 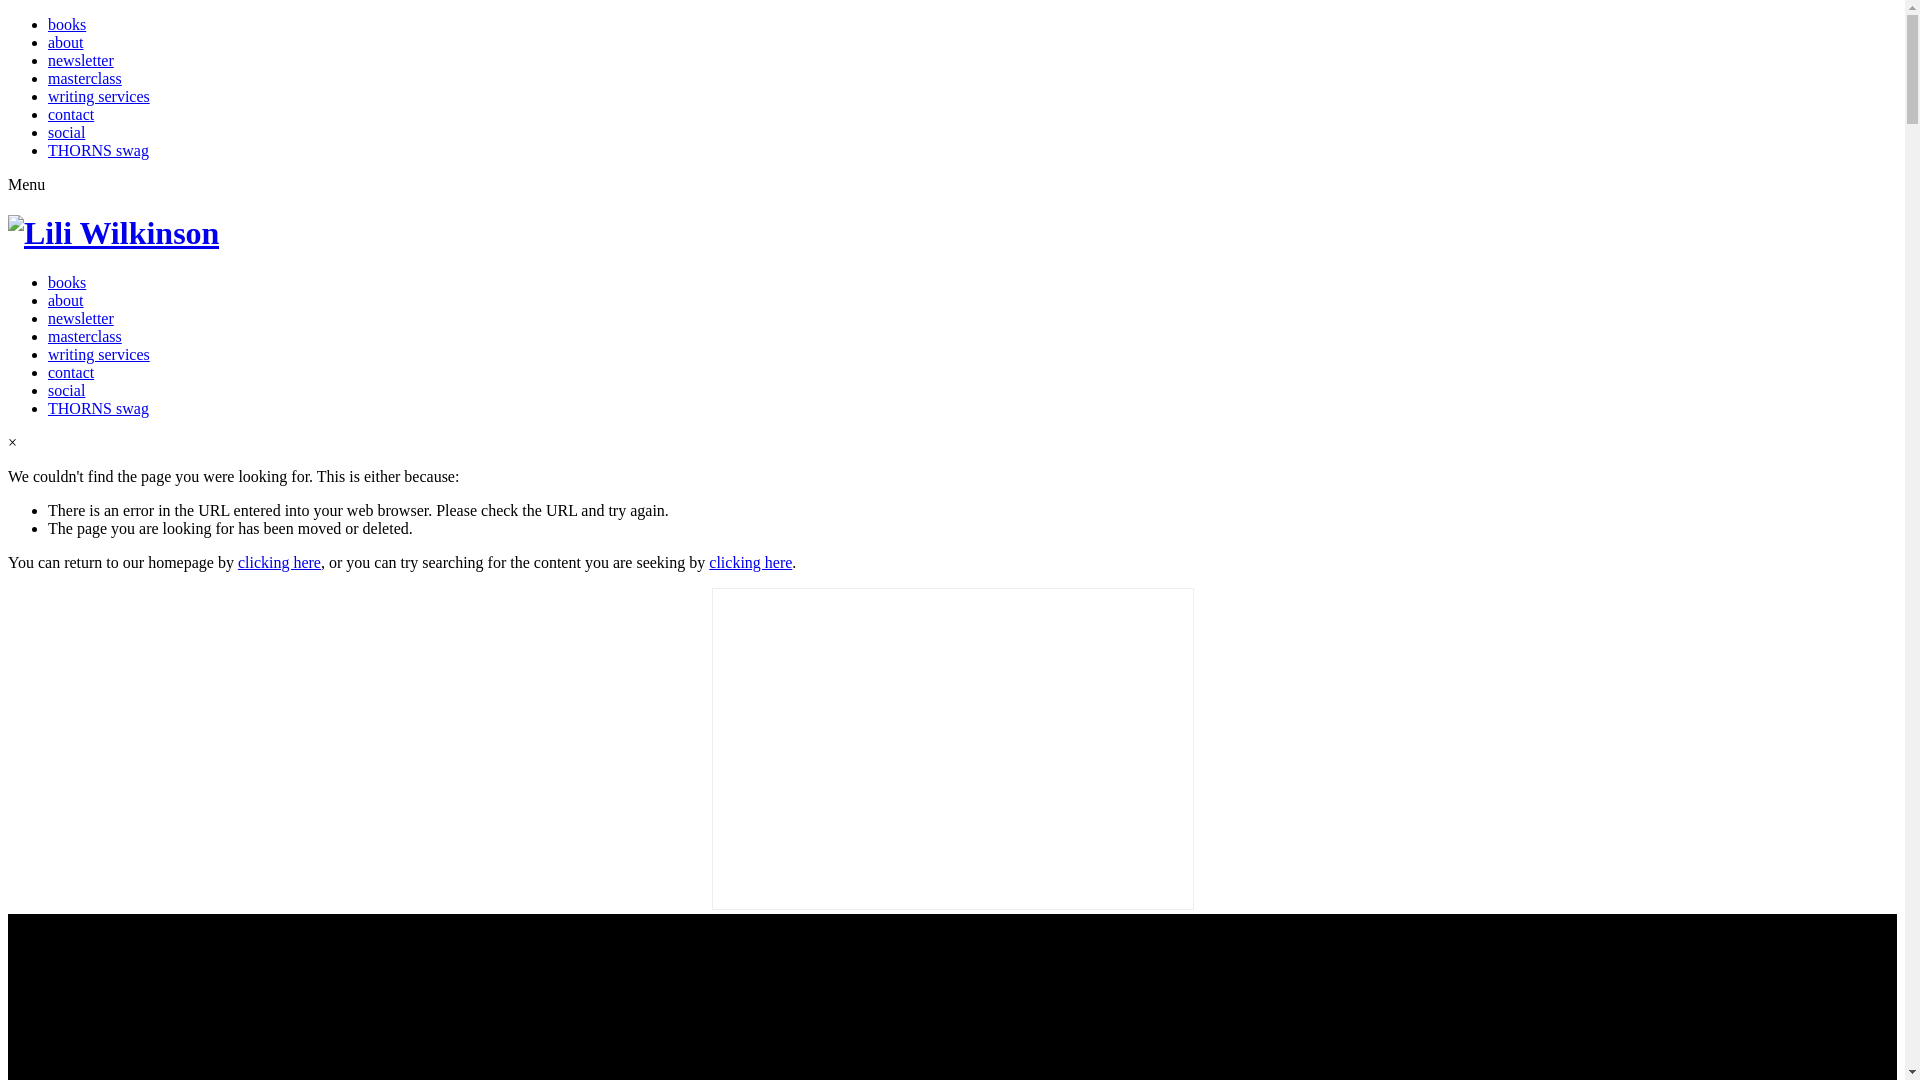 What do you see at coordinates (66, 390) in the screenshot?
I see `social` at bounding box center [66, 390].